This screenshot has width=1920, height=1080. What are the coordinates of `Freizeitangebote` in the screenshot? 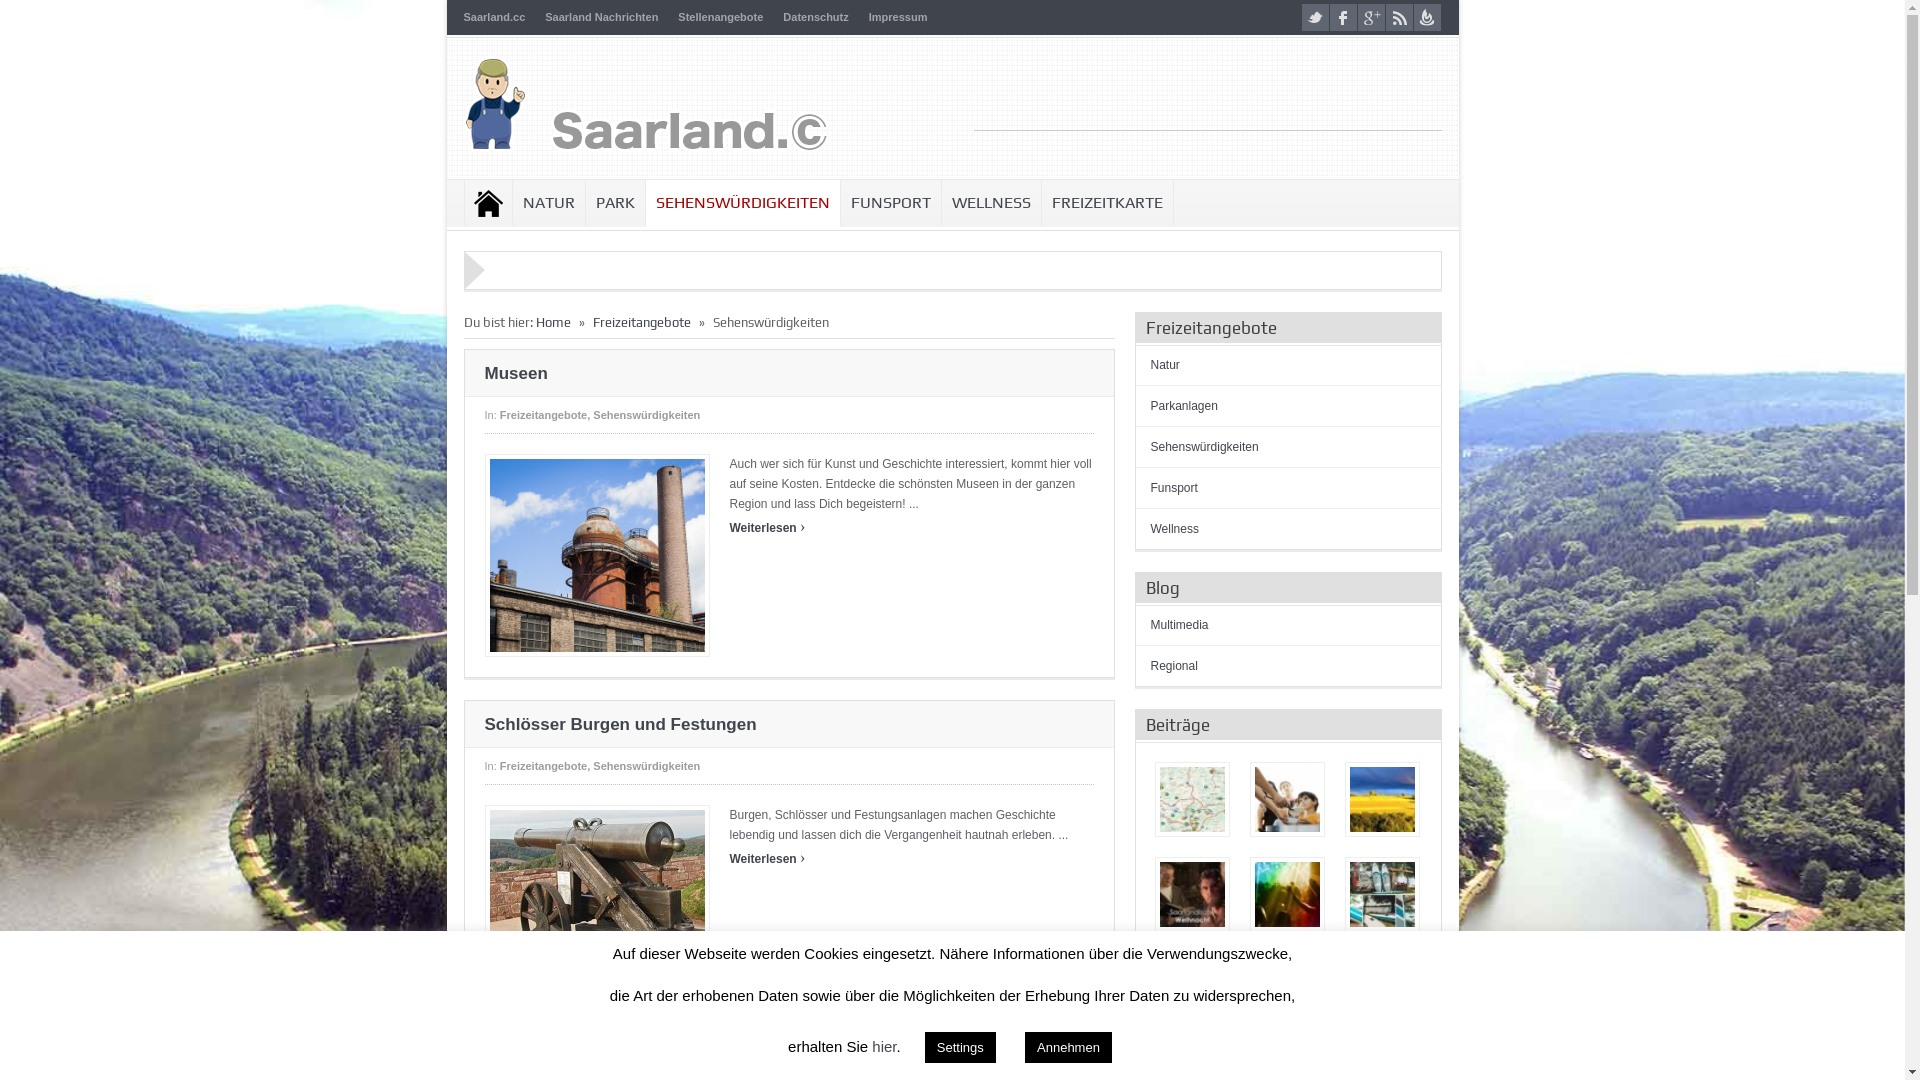 It's located at (544, 766).